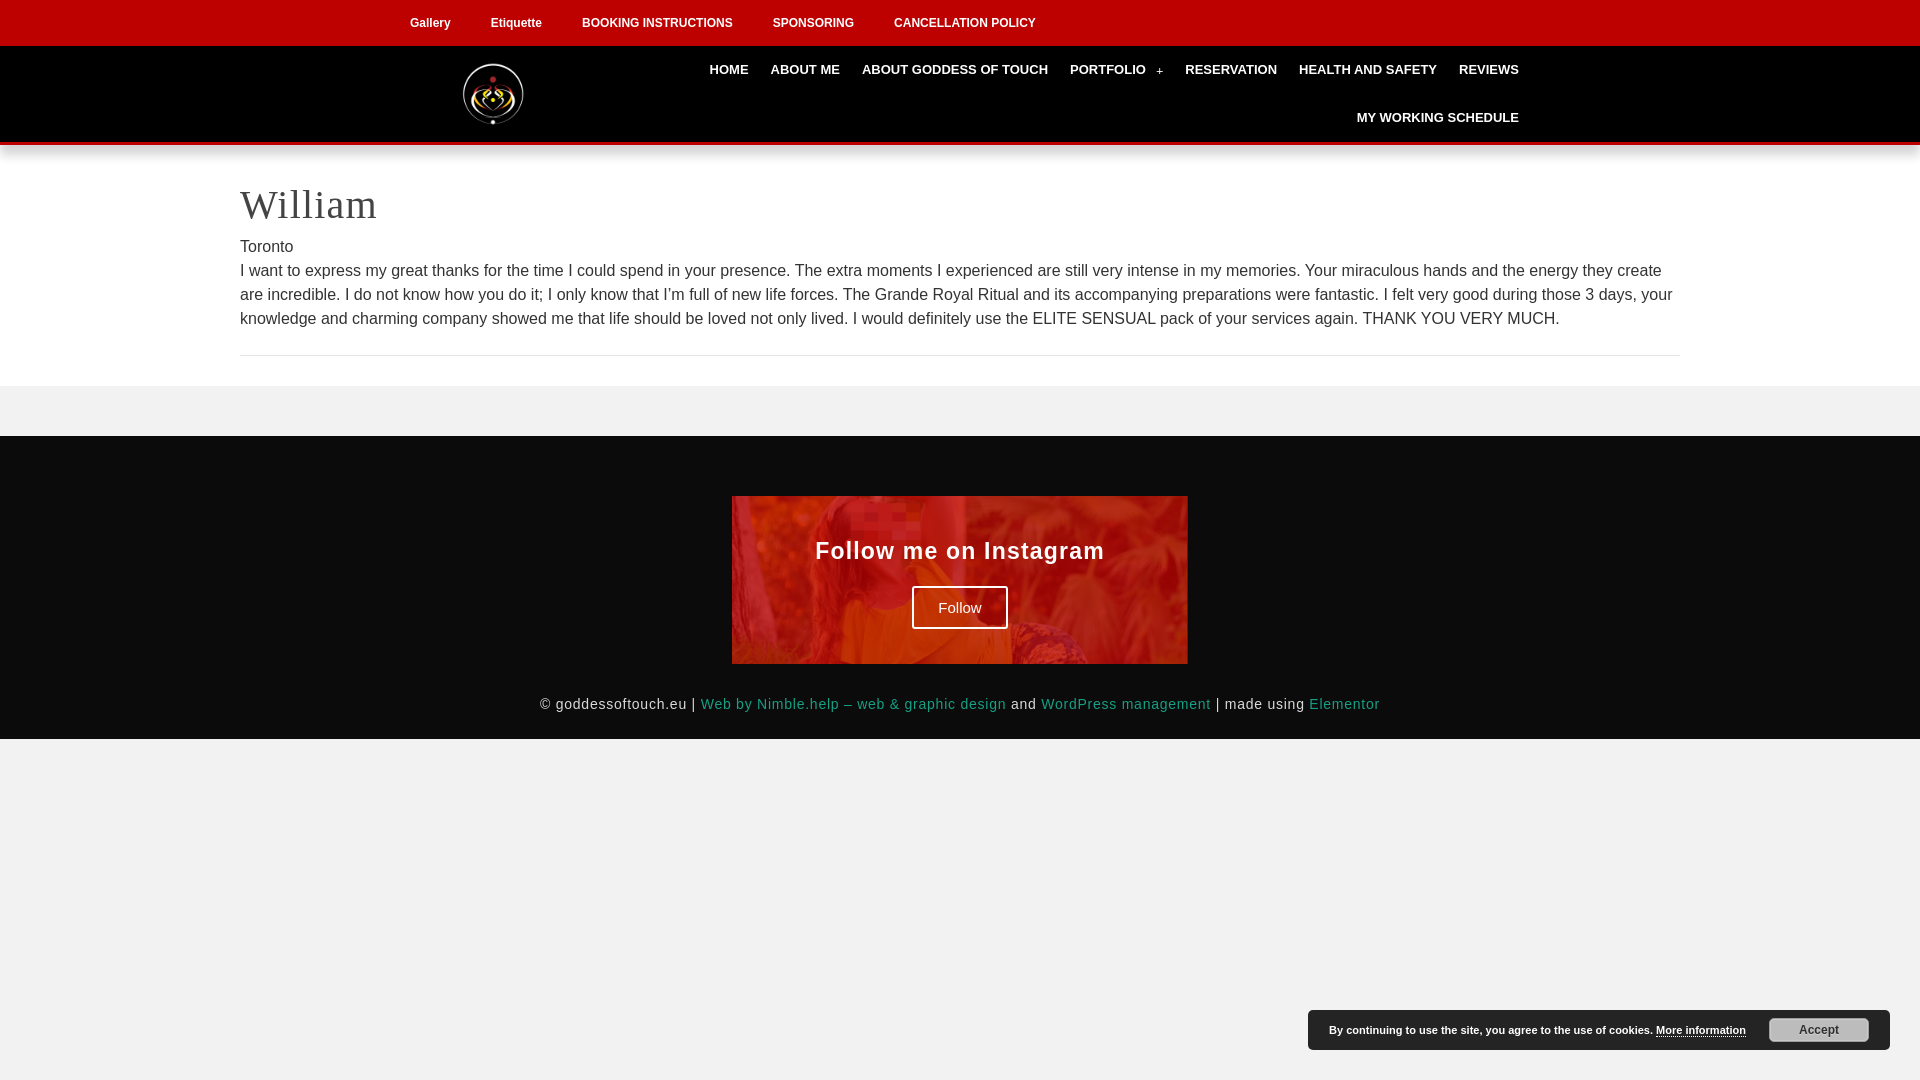  I want to click on BOOKING INSTRUCTIONS, so click(657, 23).